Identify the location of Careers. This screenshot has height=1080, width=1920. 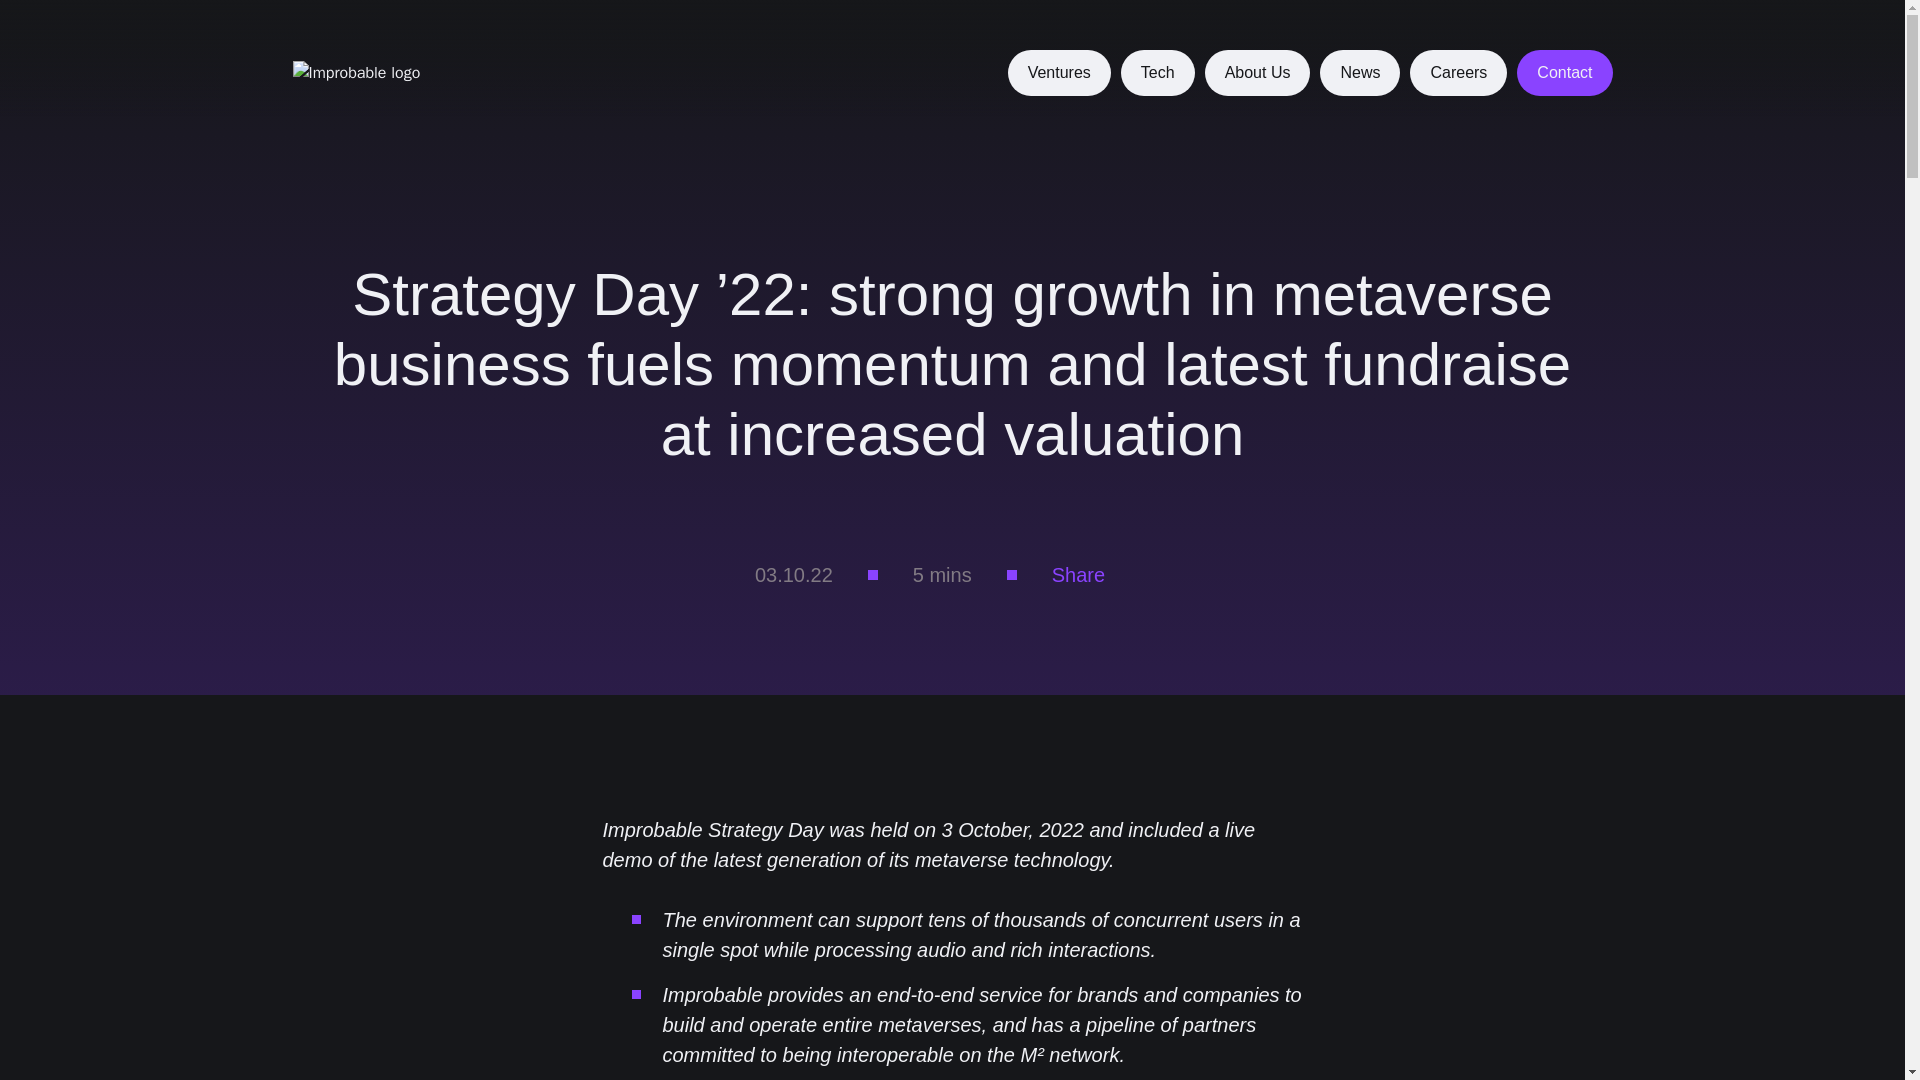
(1458, 72).